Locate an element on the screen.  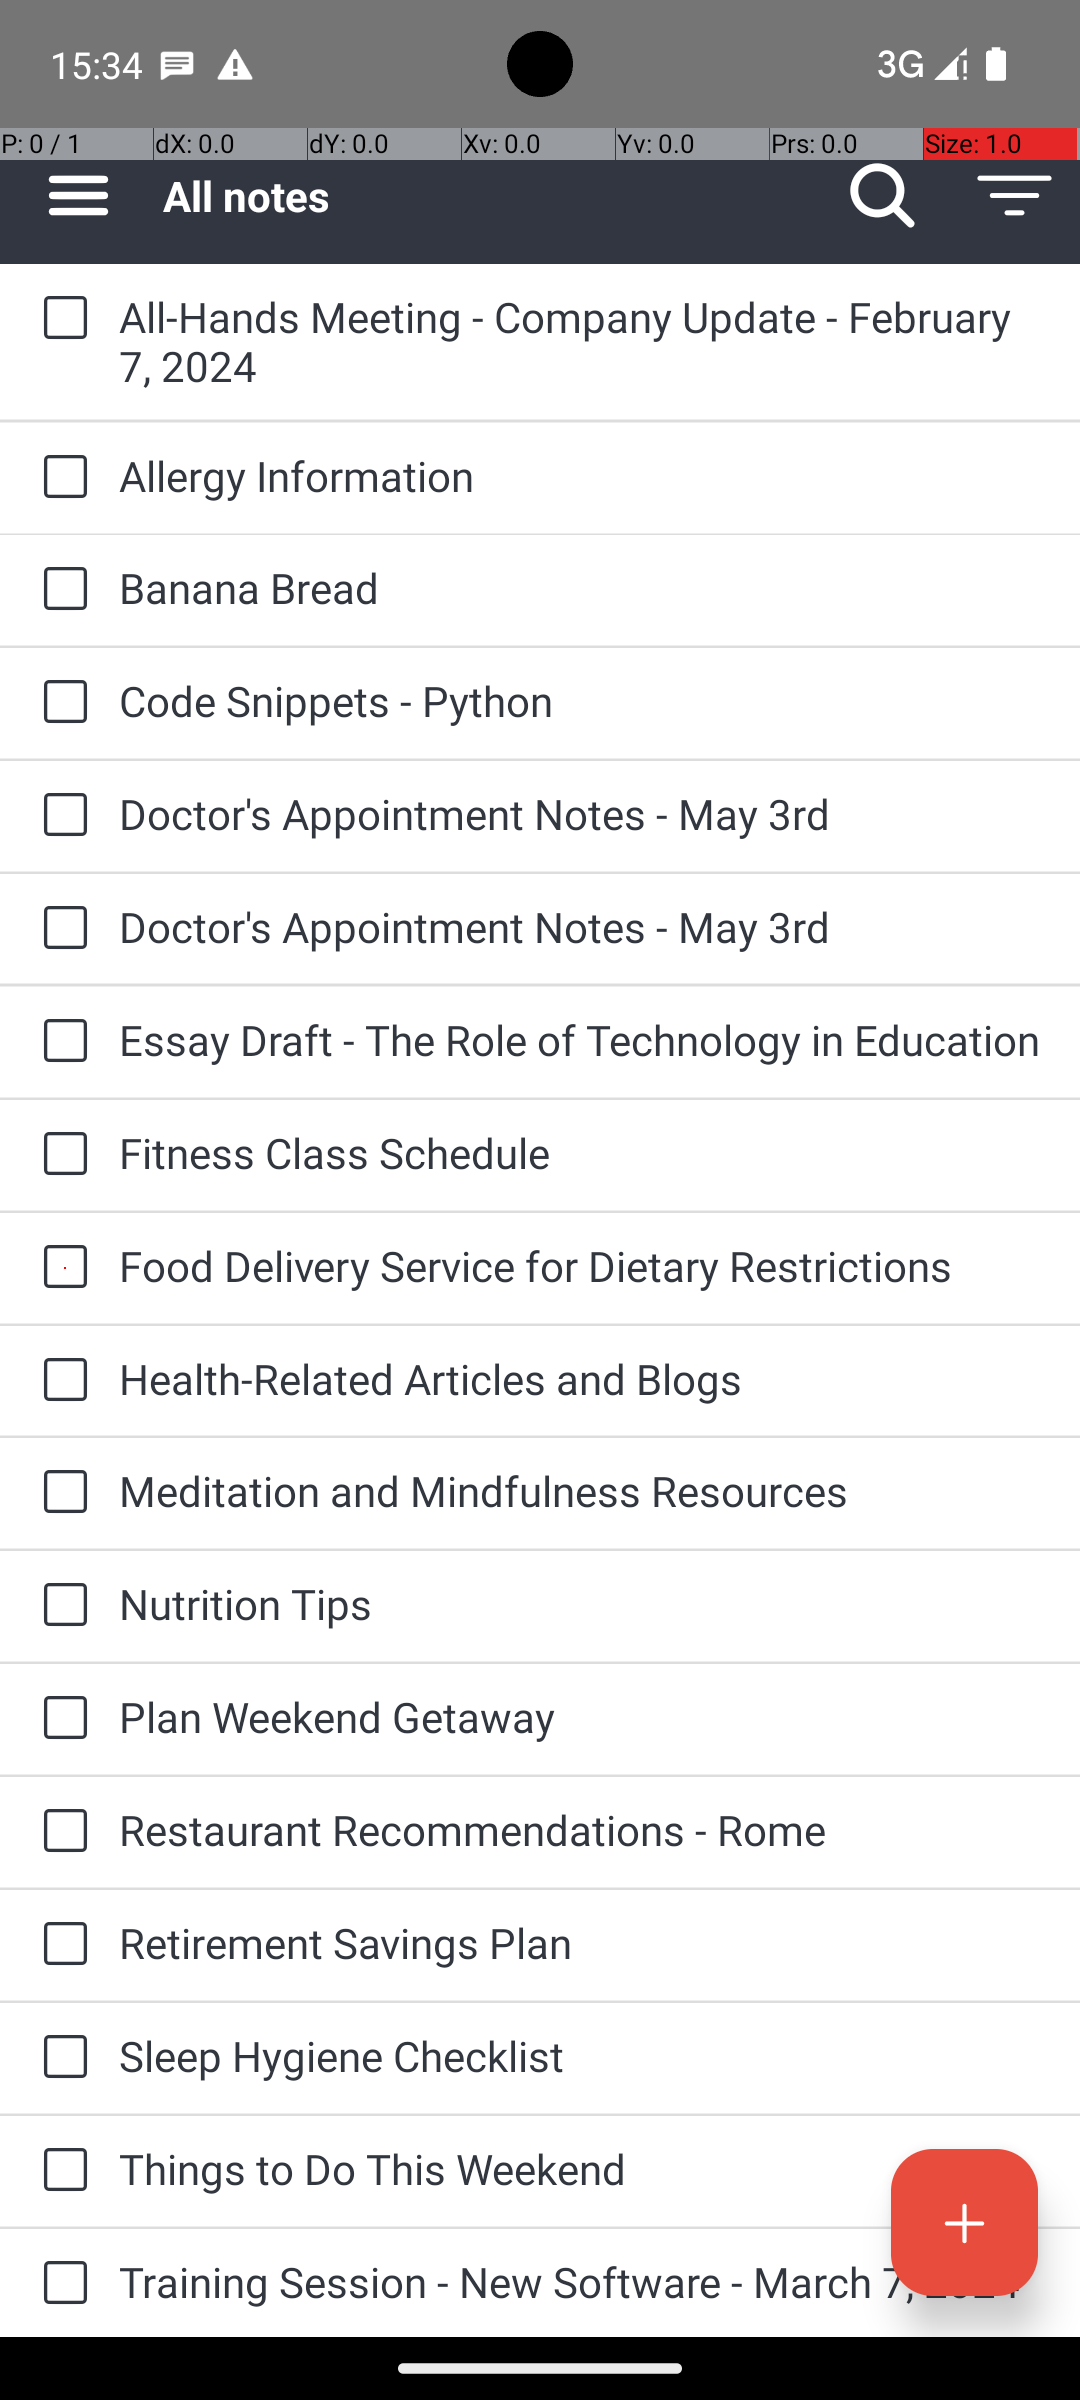
Health-Related Articles and Blogs is located at coordinates (580, 1378).